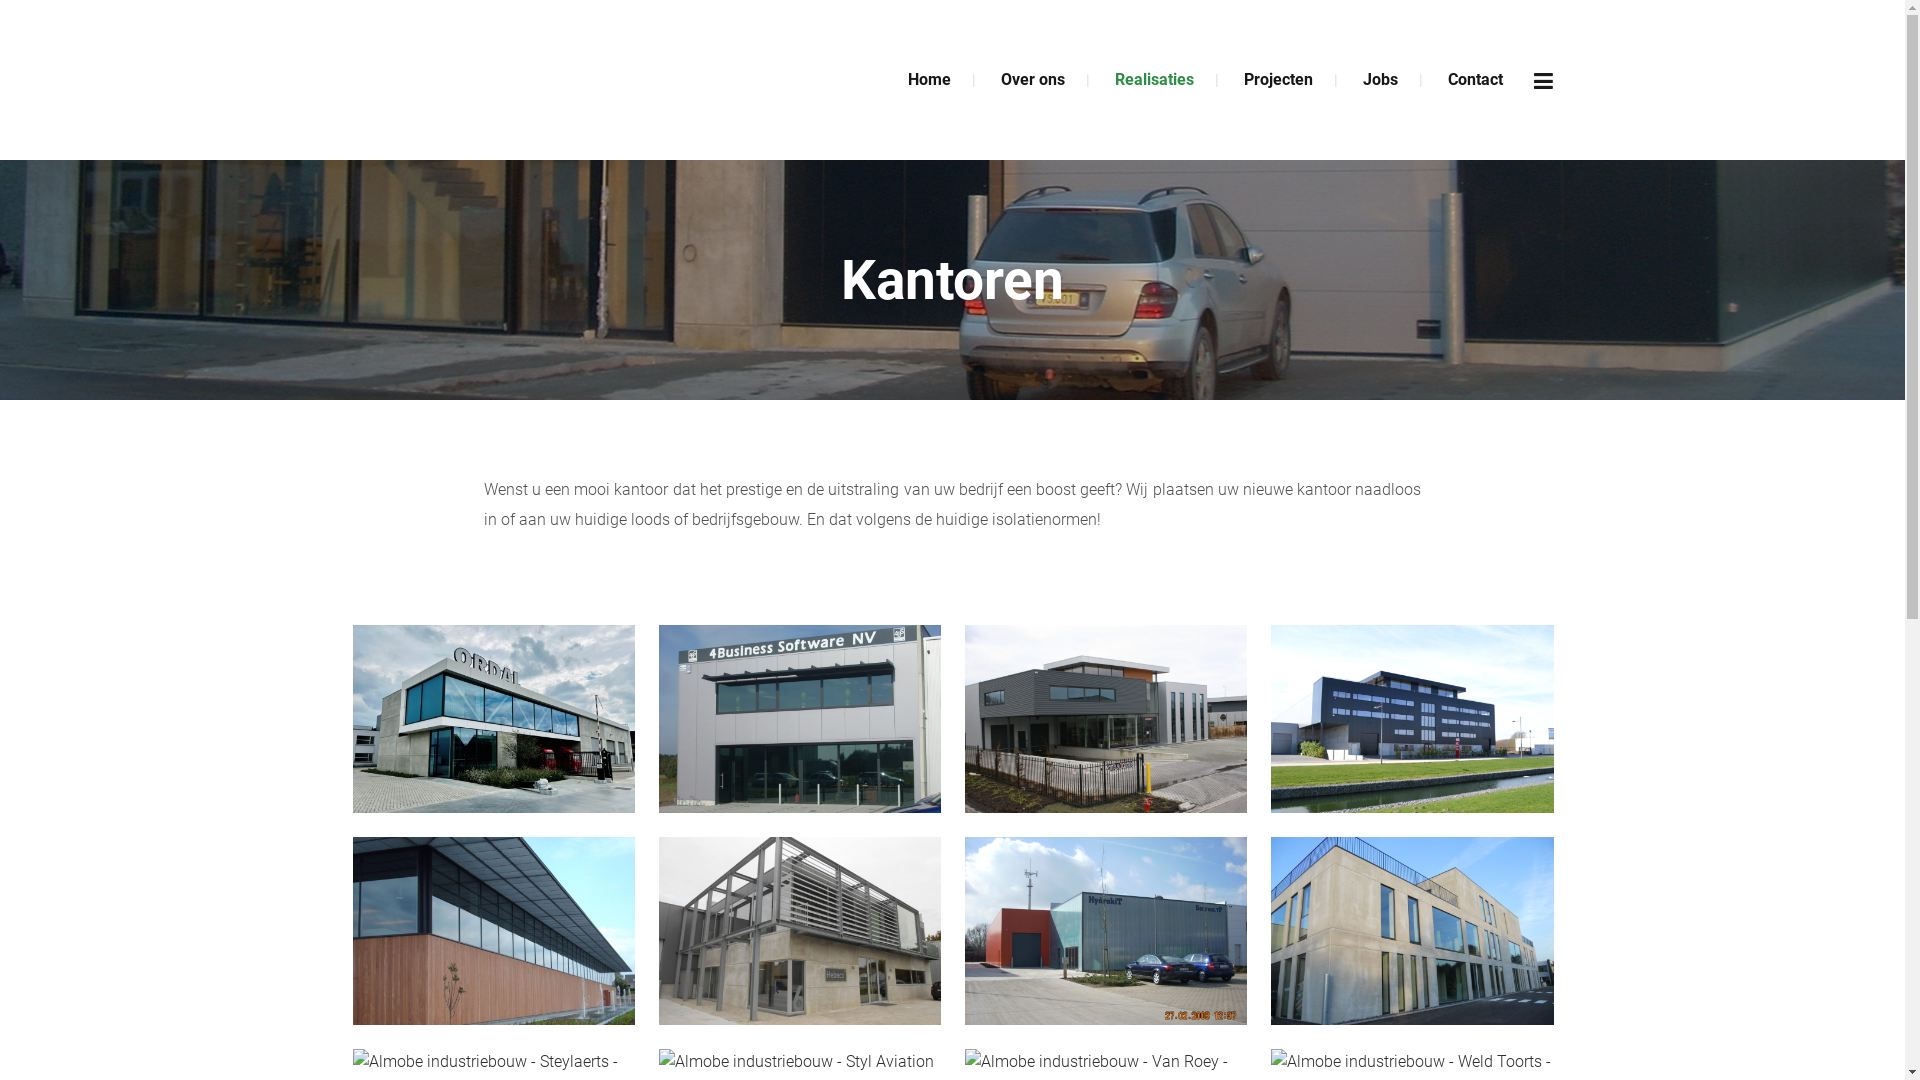  Describe the element at coordinates (1412, 932) in the screenshot. I see `Almobe industriebouw - Mawipex Elipse - Schoten` at that location.